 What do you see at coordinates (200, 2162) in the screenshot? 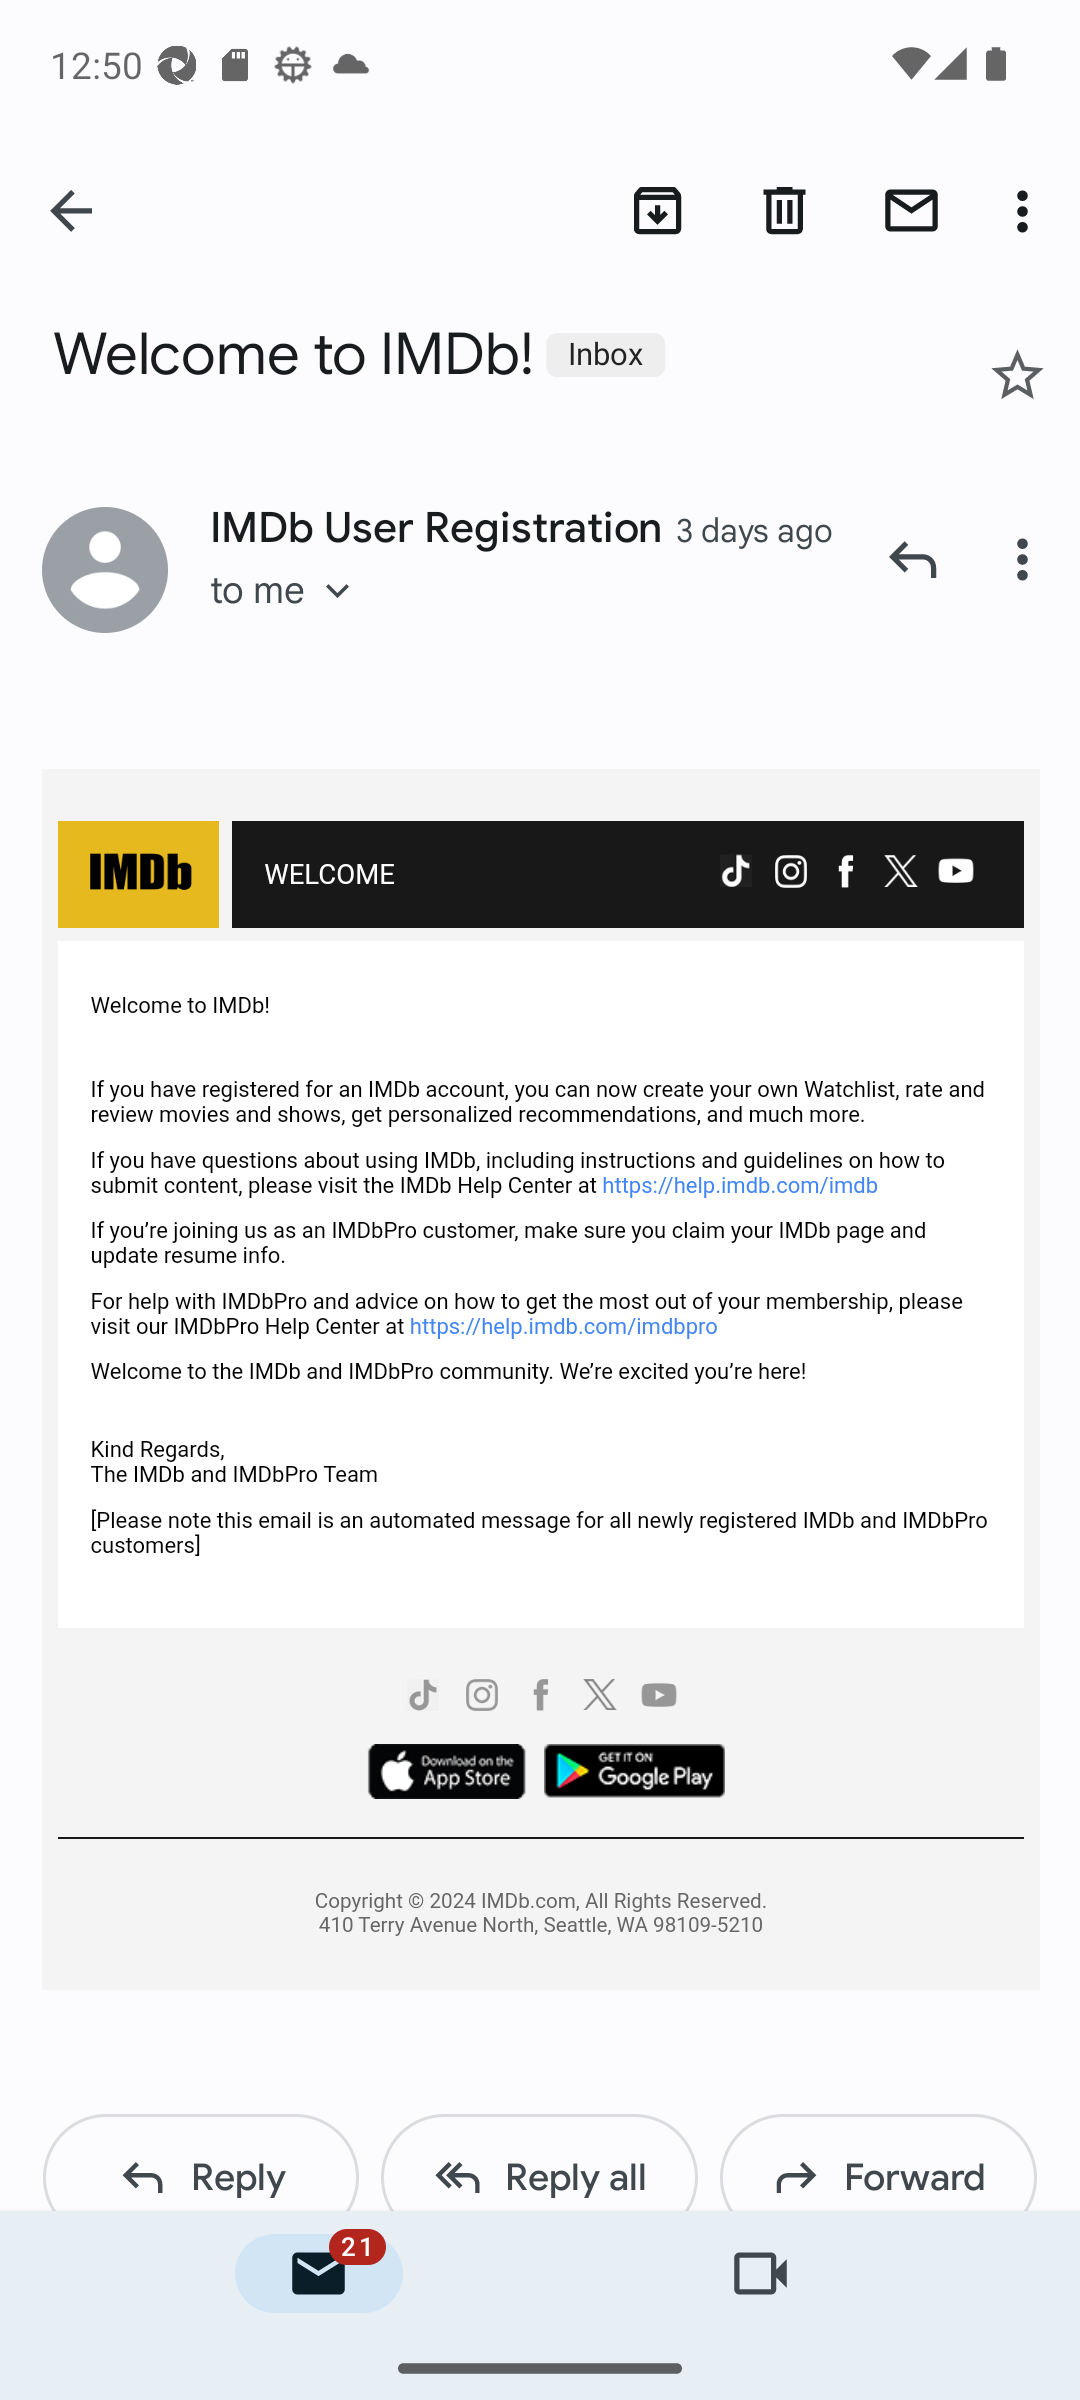
I see `Reply` at bounding box center [200, 2162].